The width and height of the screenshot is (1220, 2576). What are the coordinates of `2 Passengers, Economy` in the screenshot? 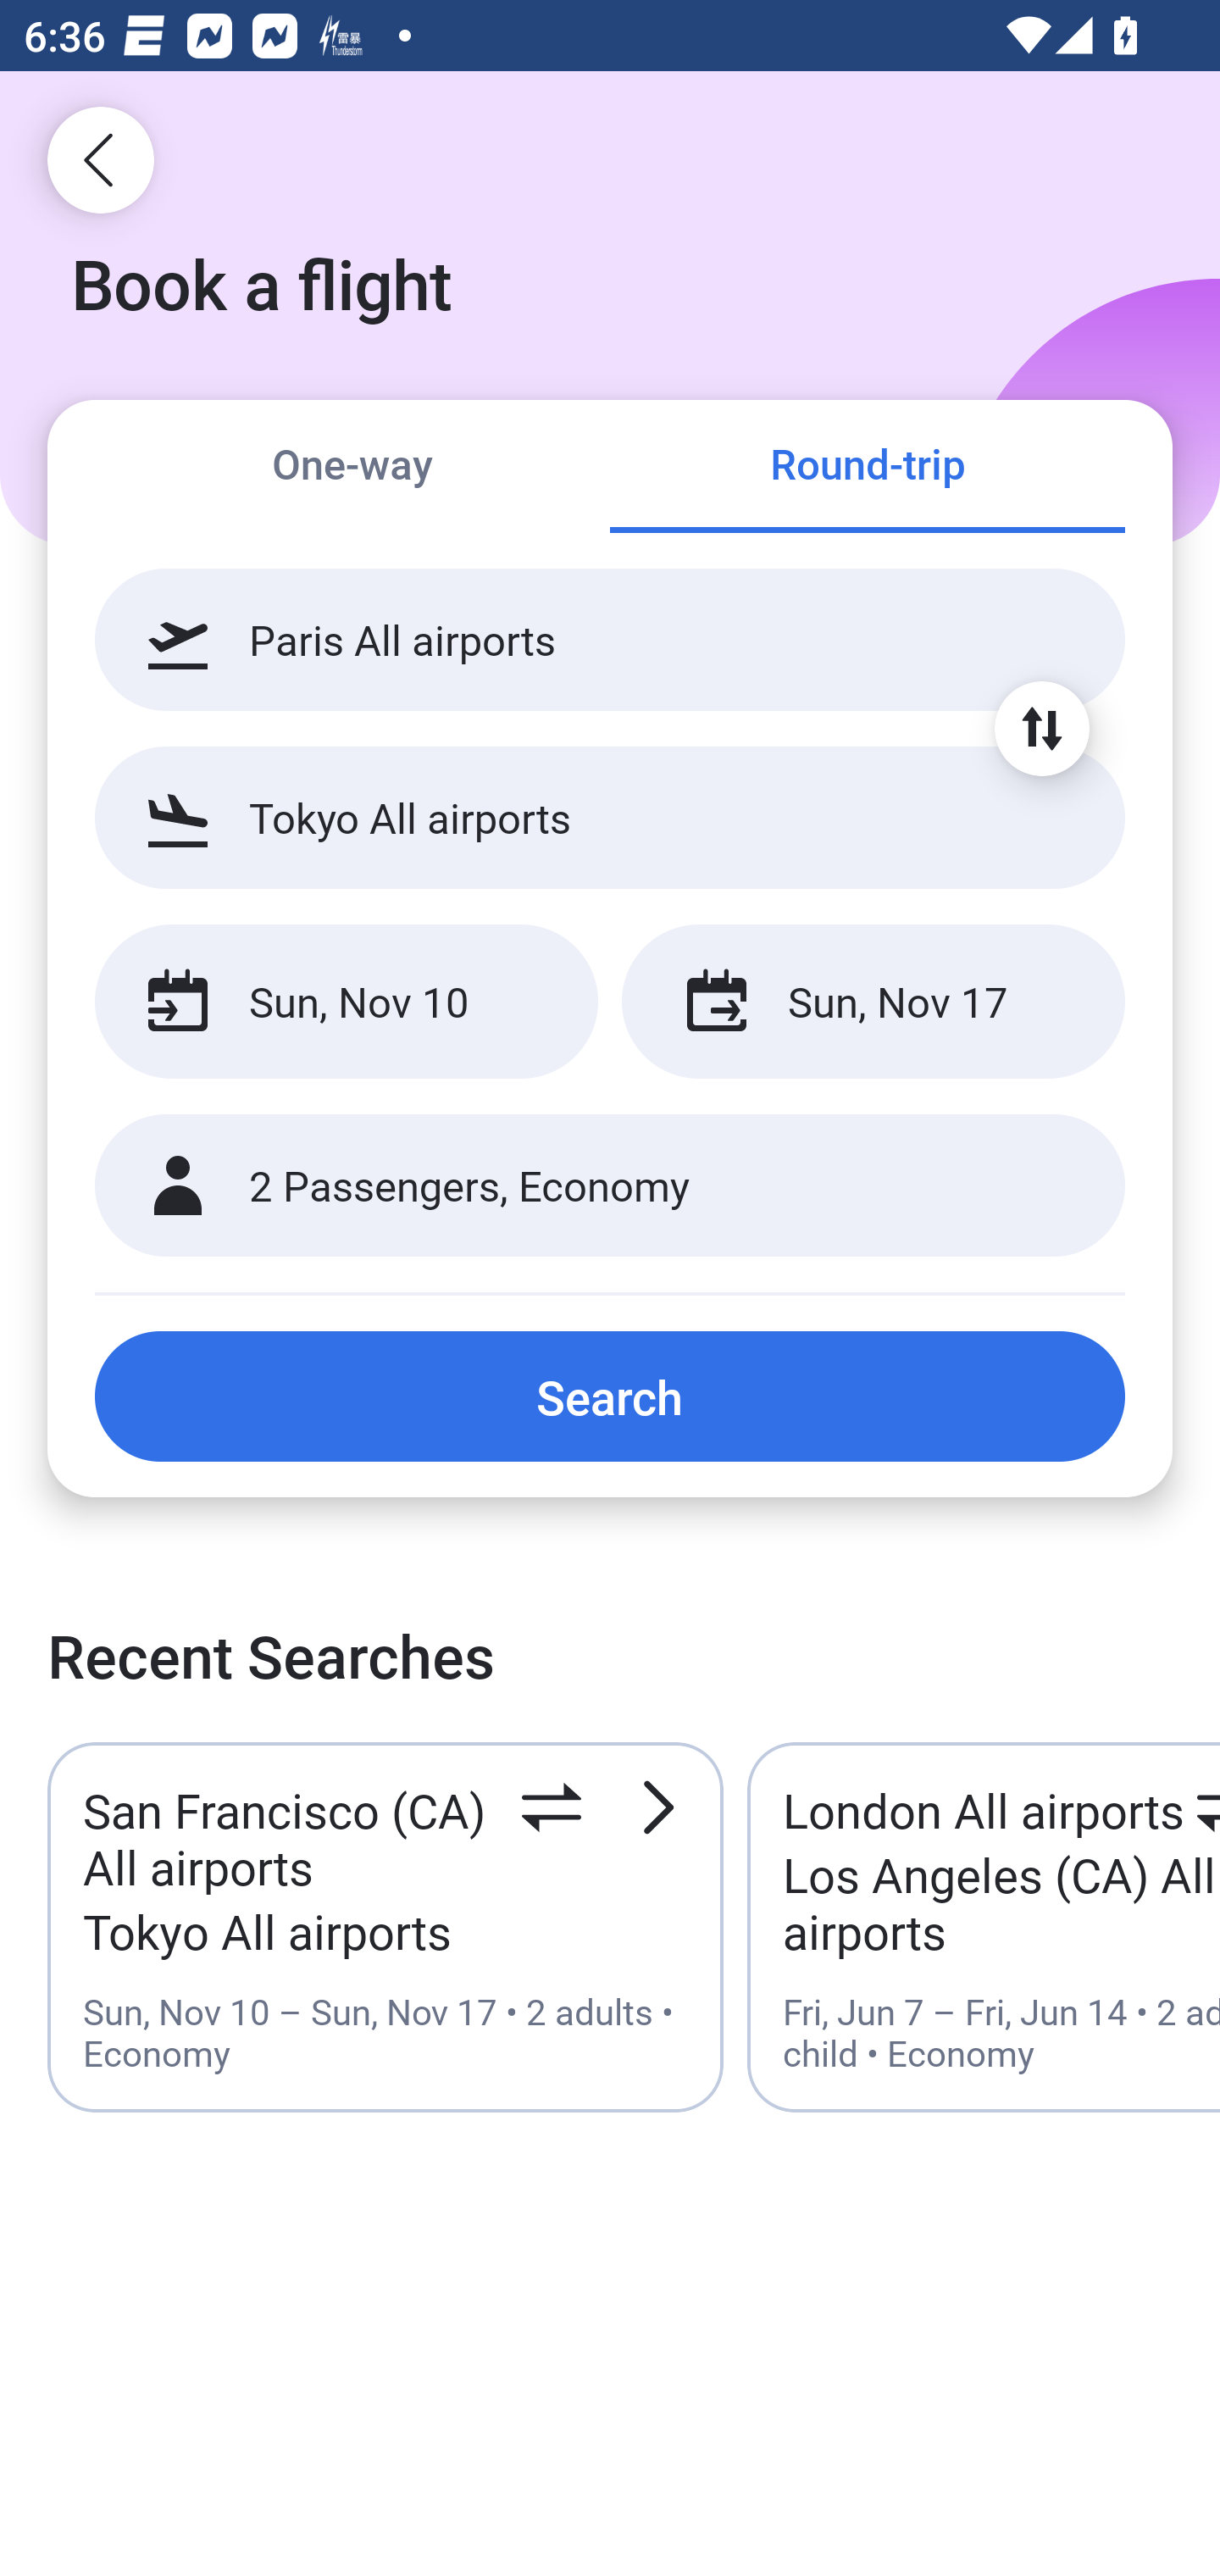 It's located at (610, 1186).